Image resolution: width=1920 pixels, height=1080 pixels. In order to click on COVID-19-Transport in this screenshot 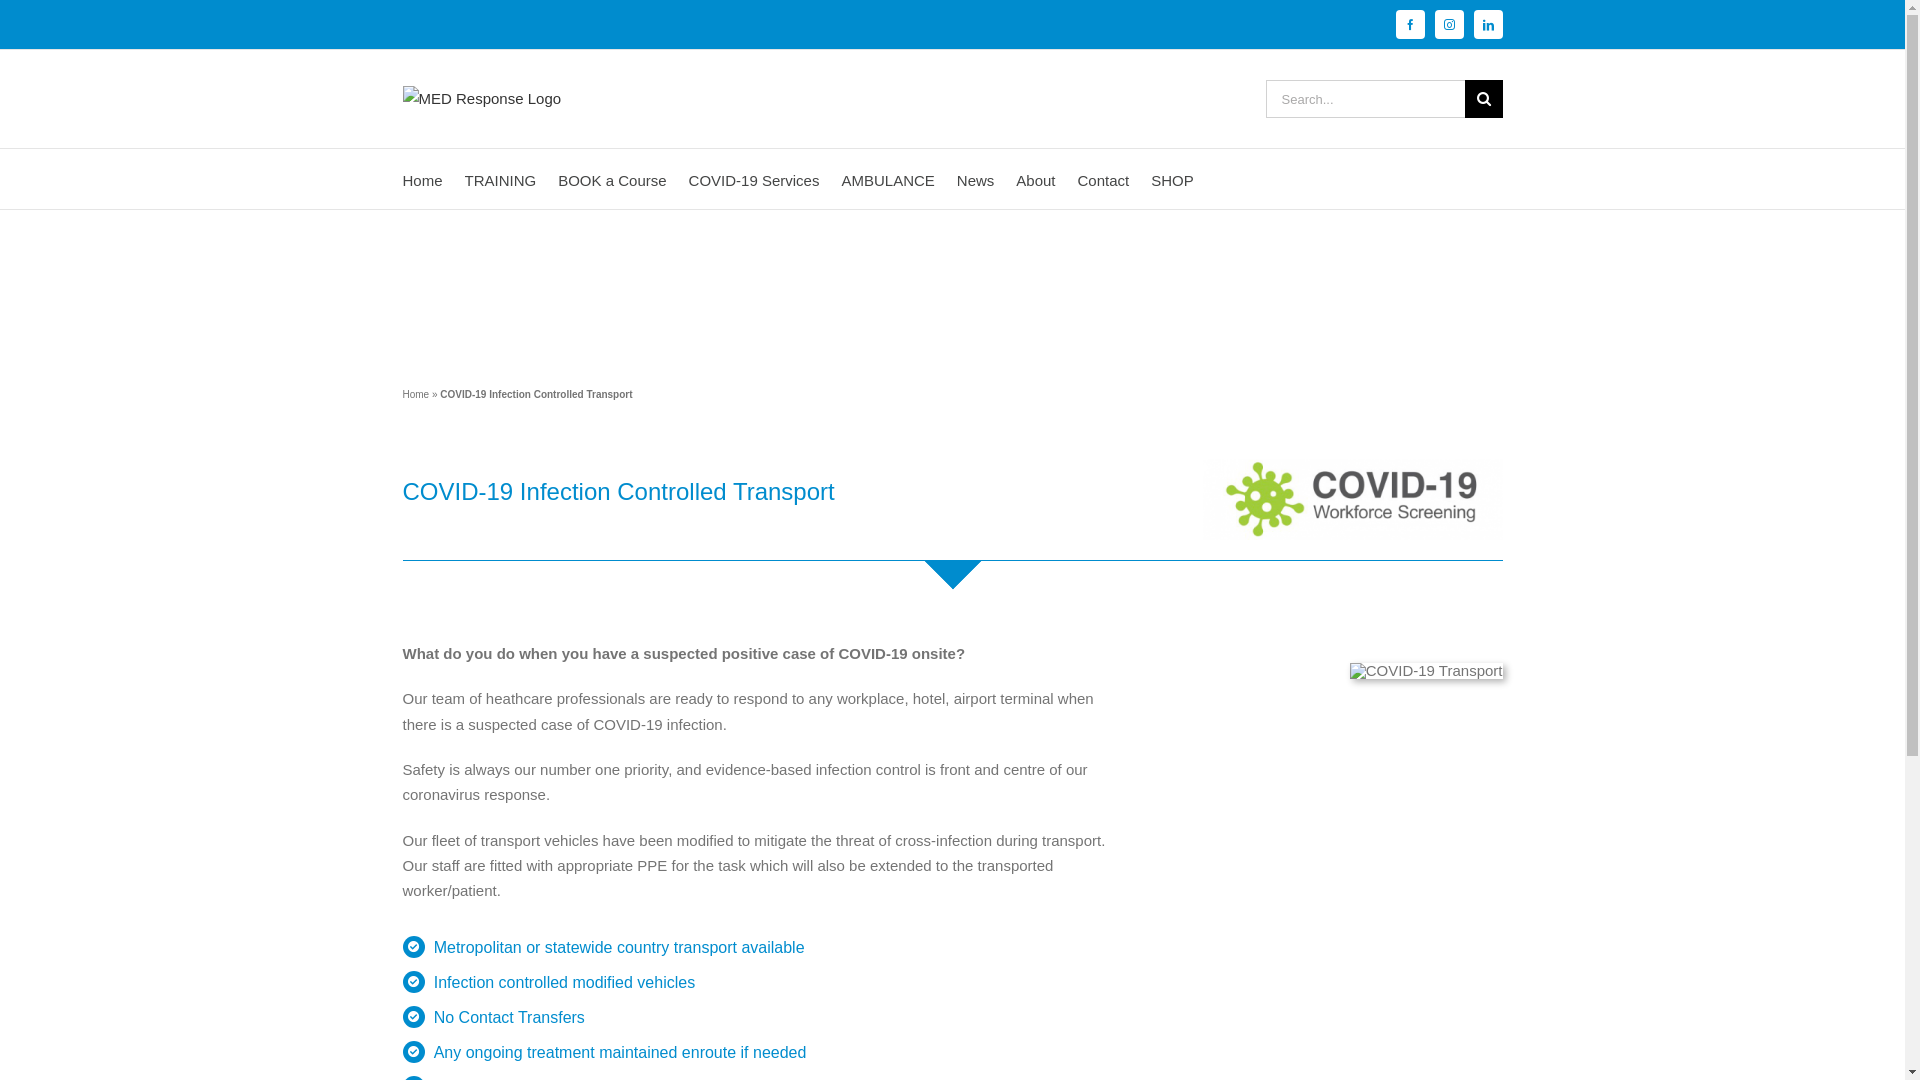, I will do `click(1426, 671)`.